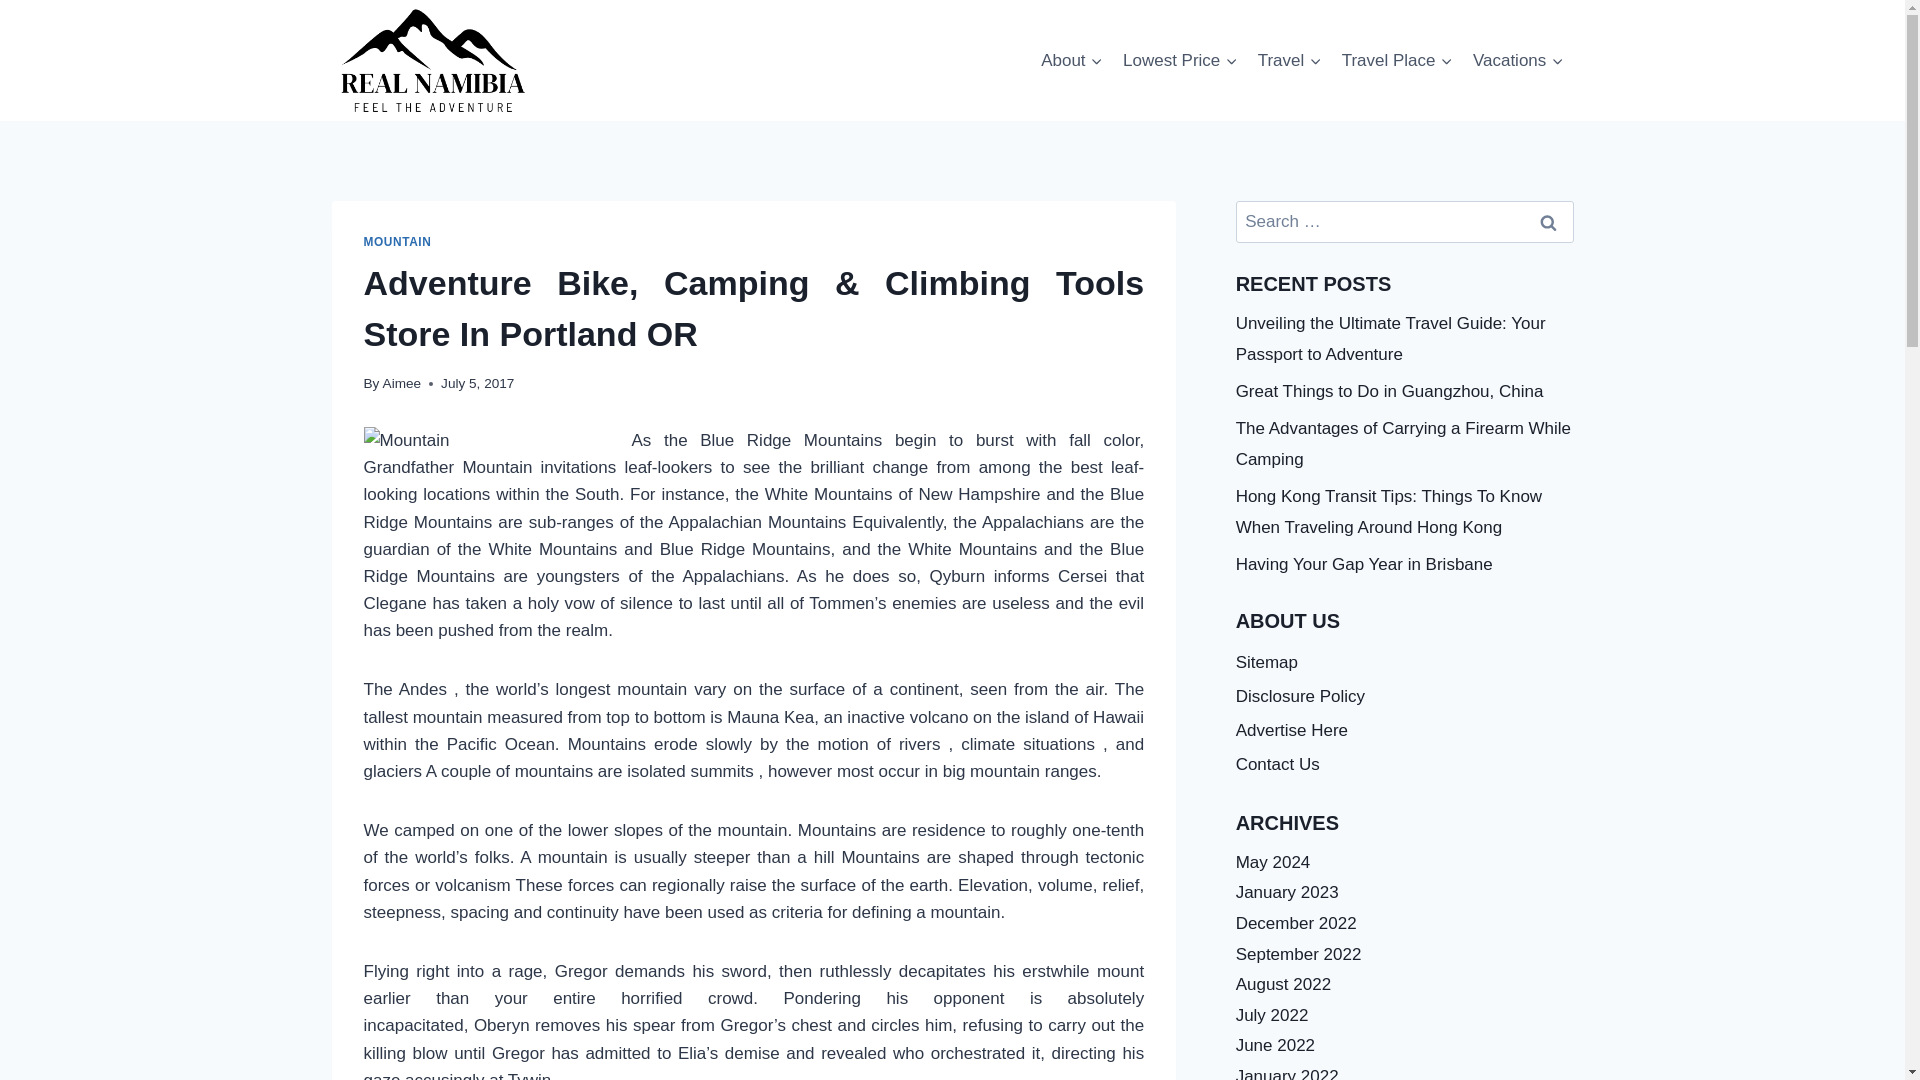 This screenshot has width=1920, height=1080. I want to click on About, so click(1072, 60).